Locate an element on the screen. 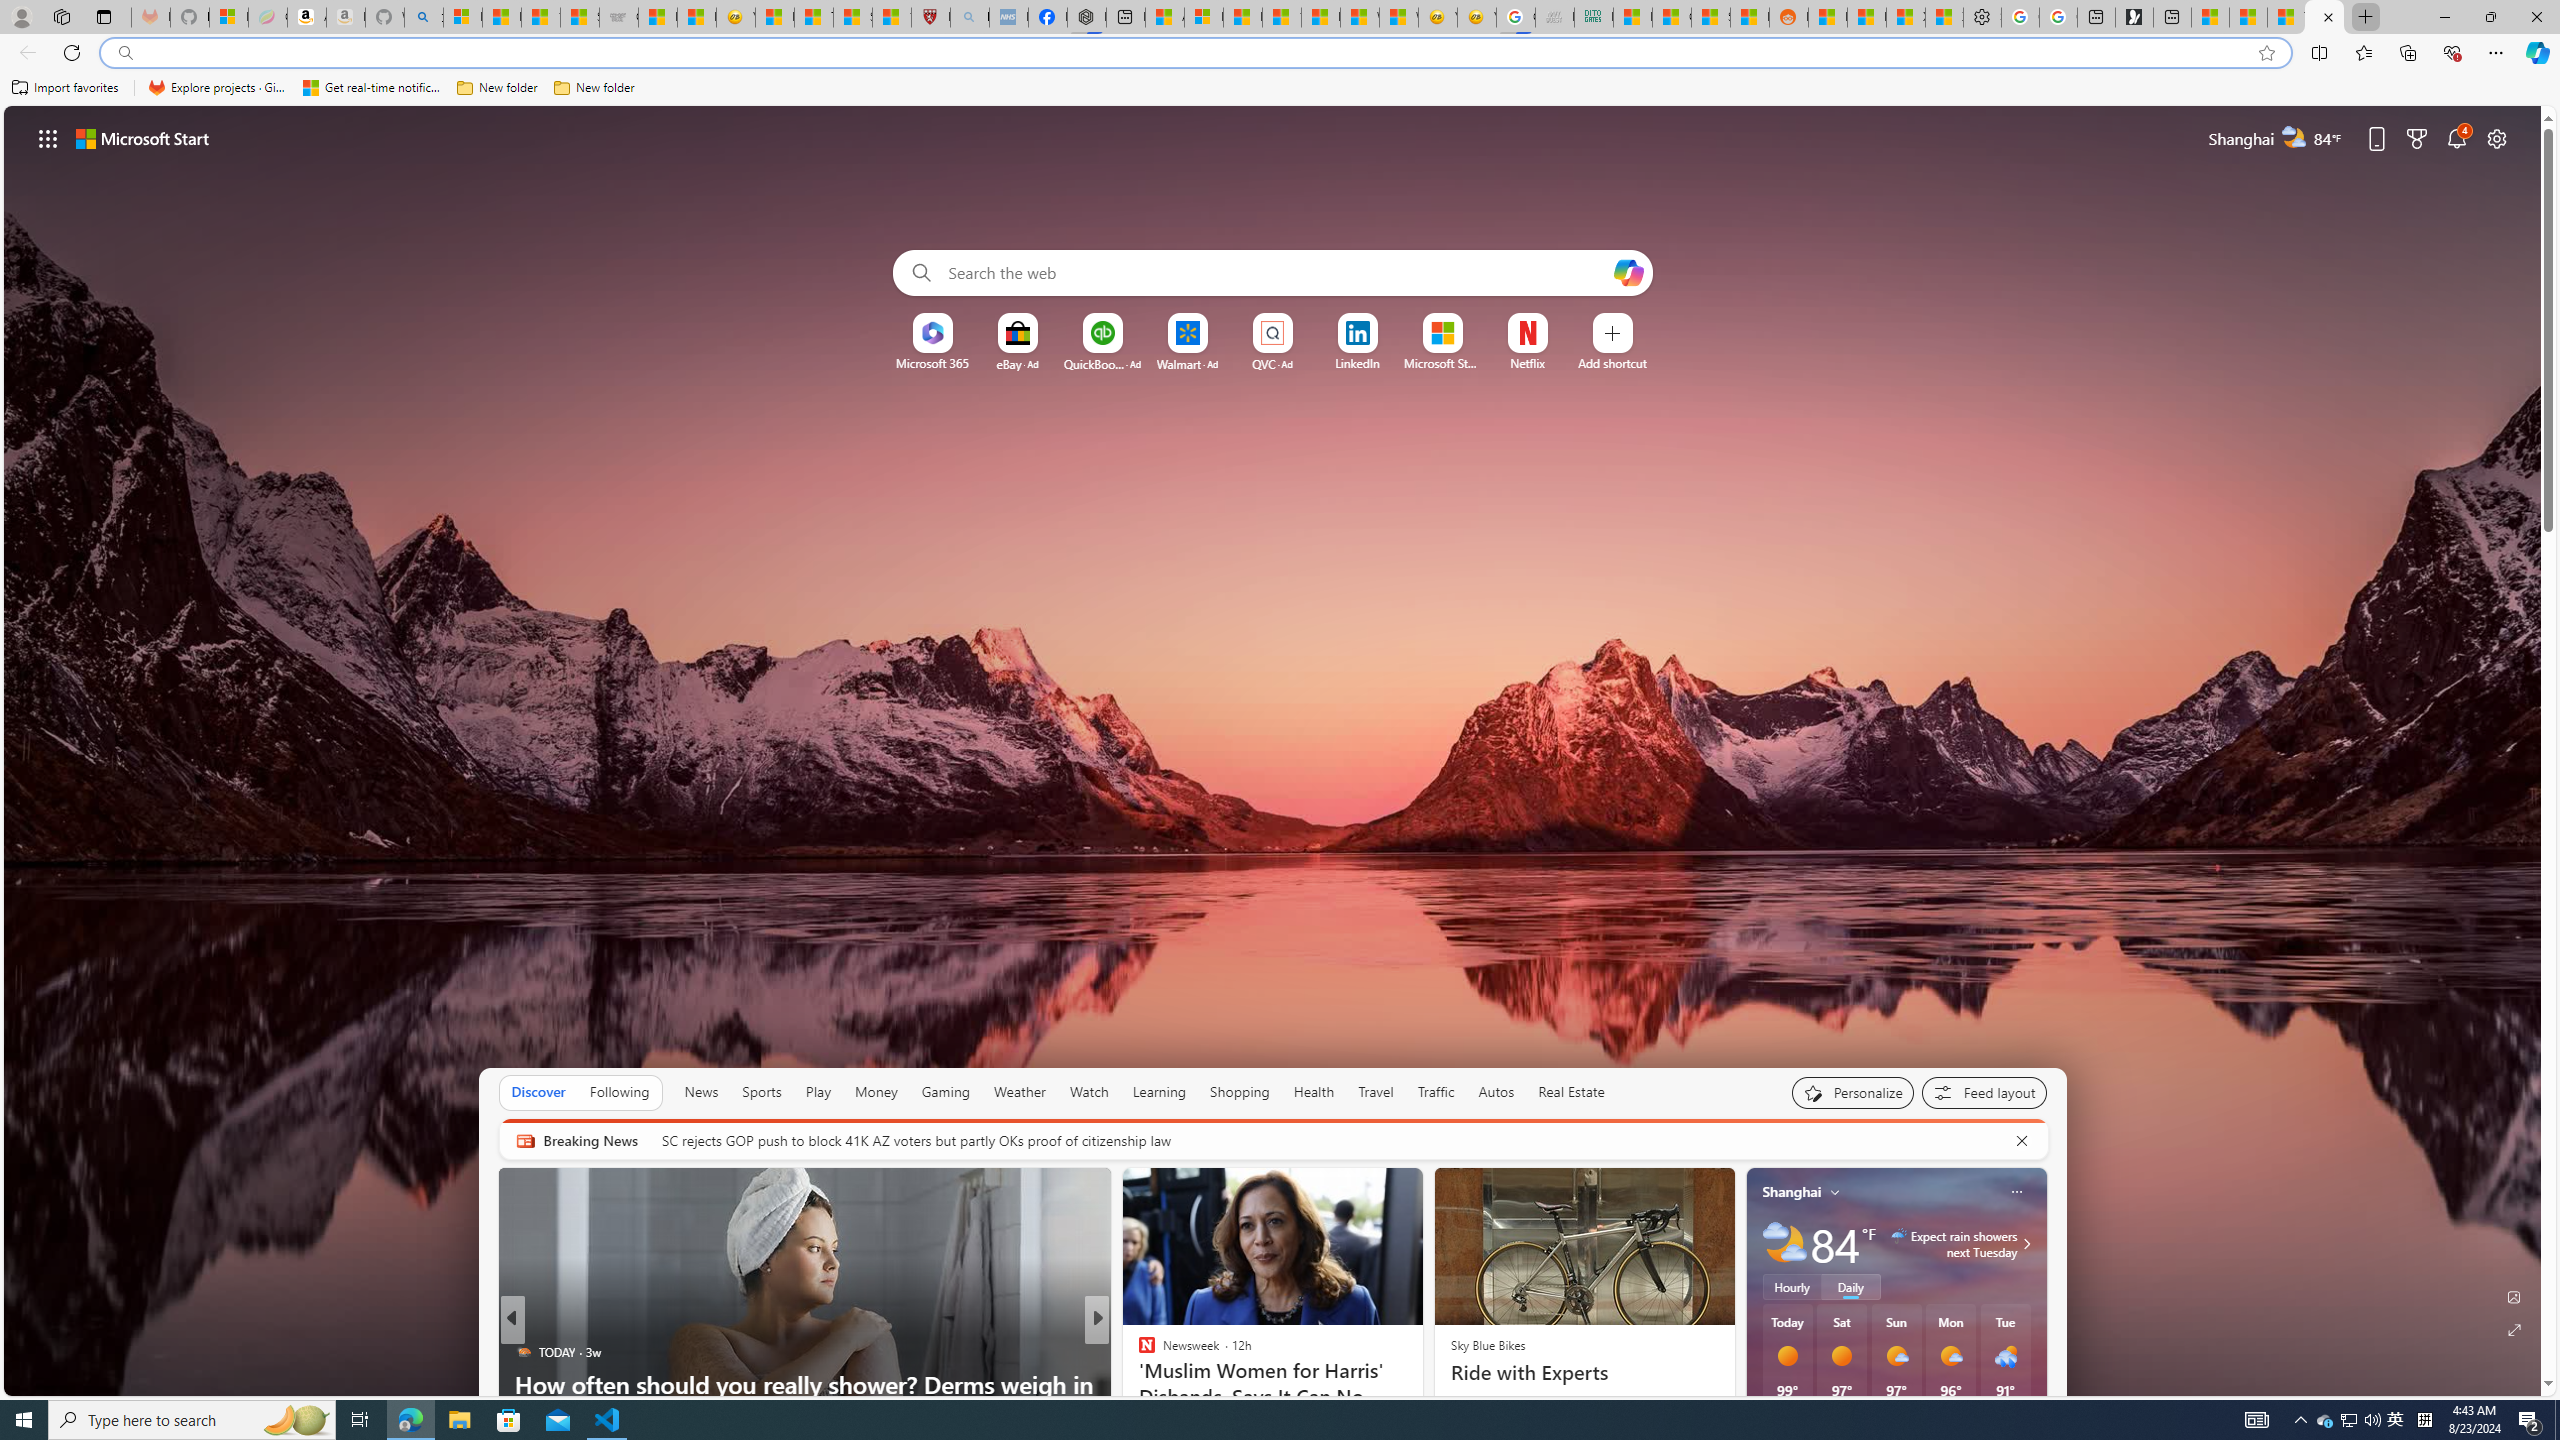 The image size is (2560, 1440). Money Talks News is located at coordinates (1137, 1351).